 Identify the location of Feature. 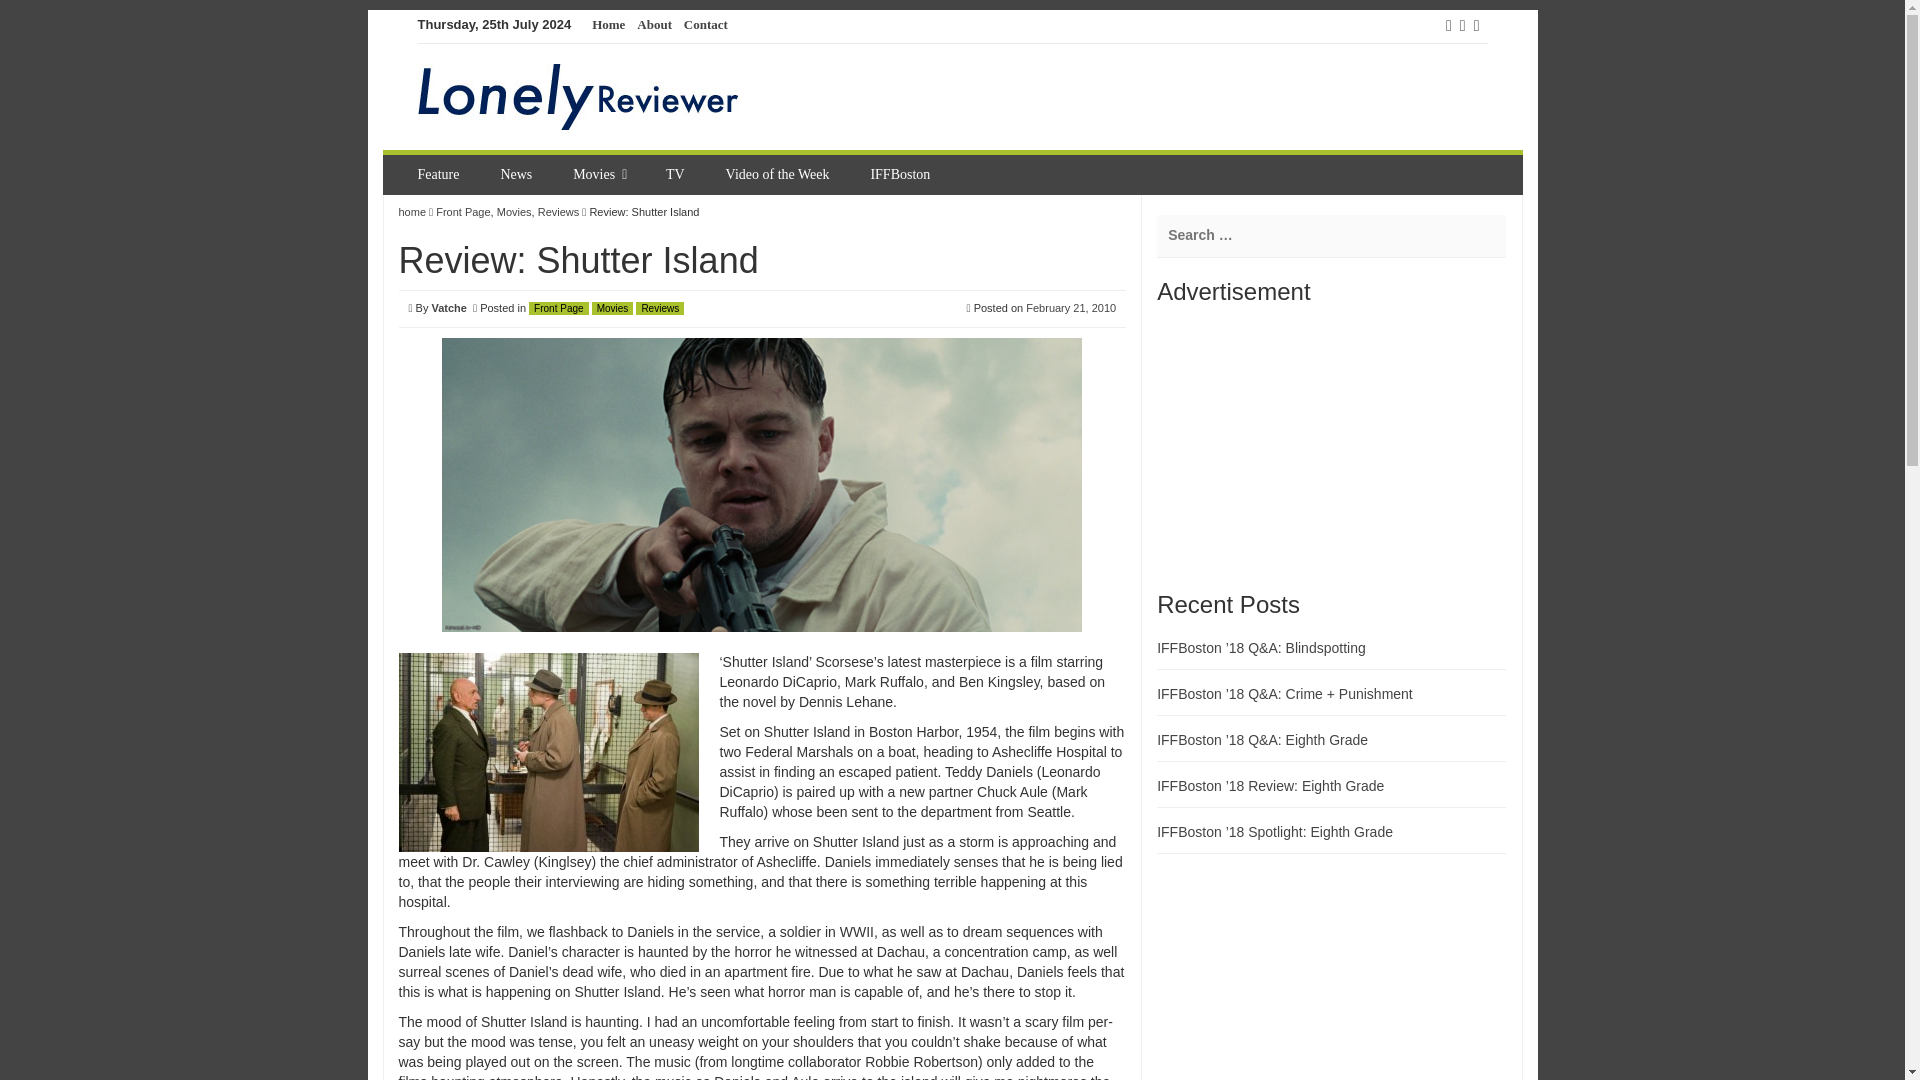
(440, 175).